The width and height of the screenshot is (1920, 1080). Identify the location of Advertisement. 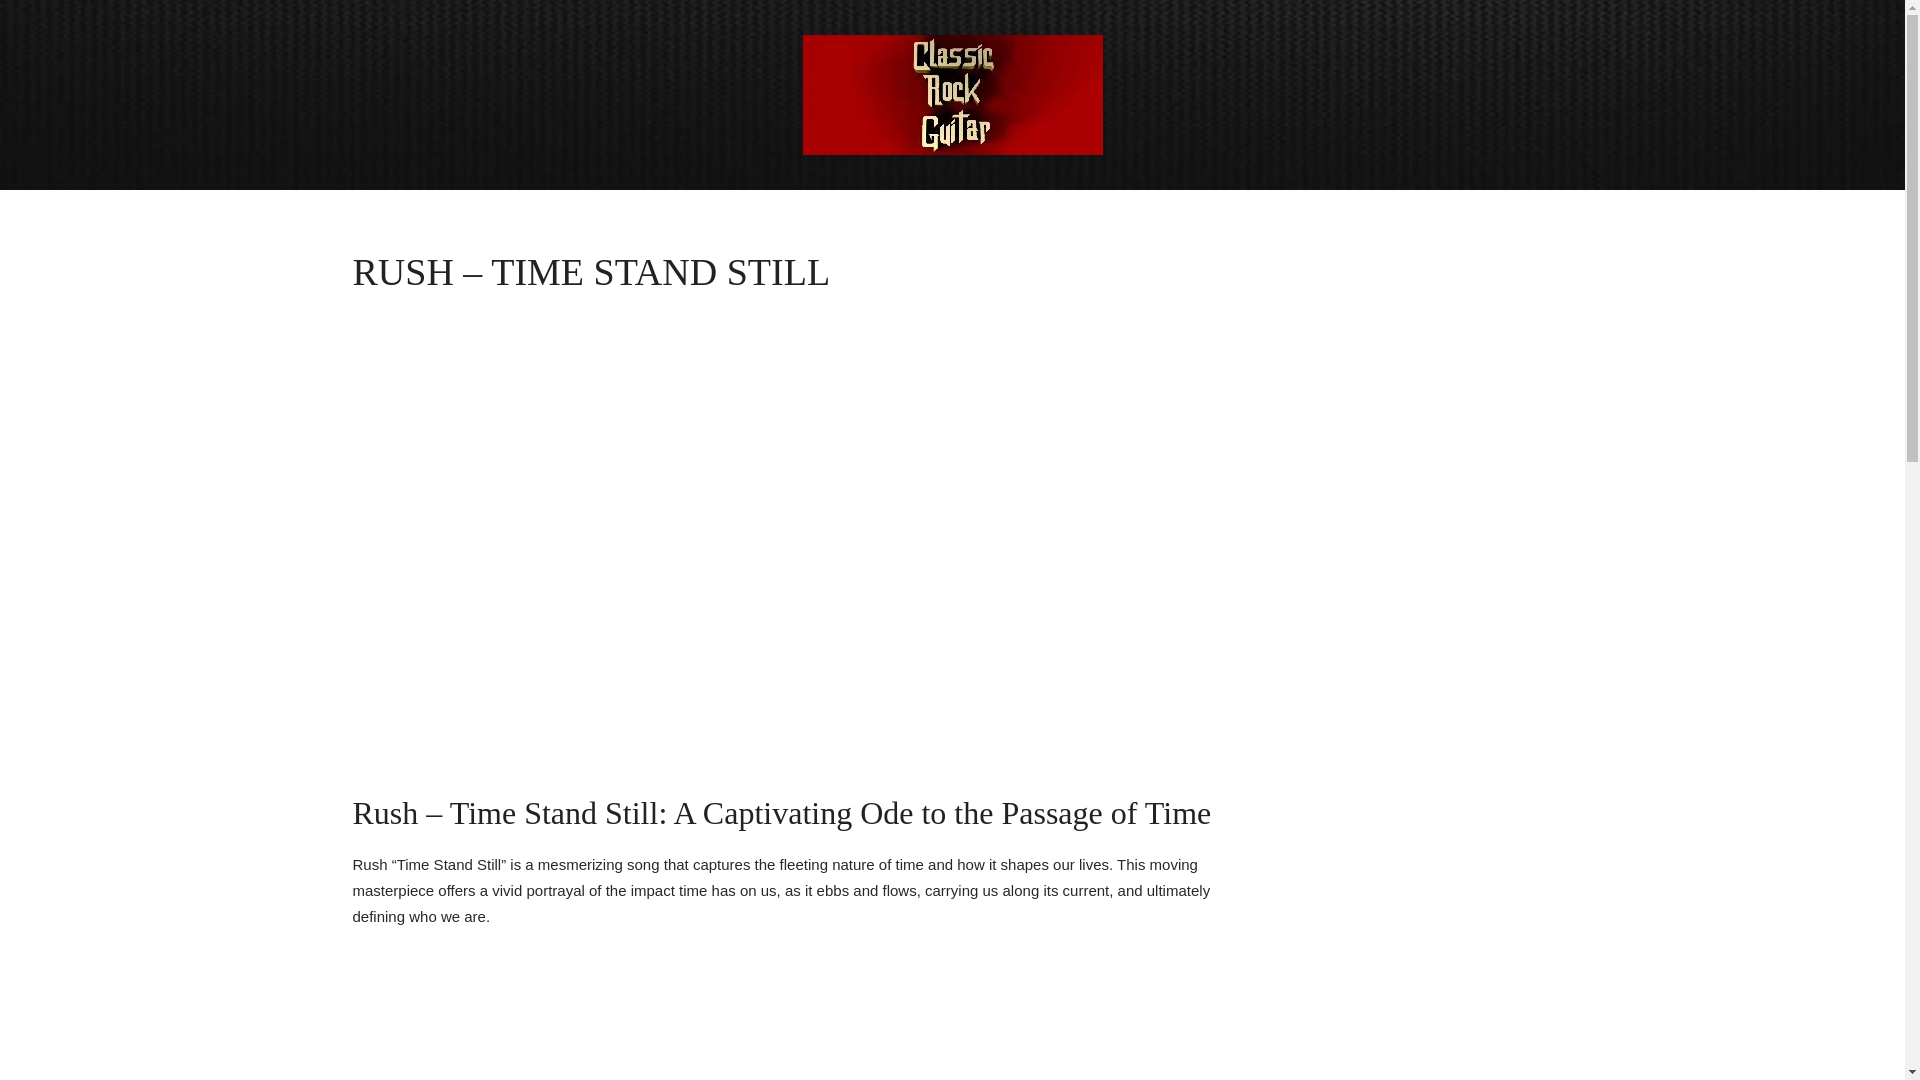
(782, 1012).